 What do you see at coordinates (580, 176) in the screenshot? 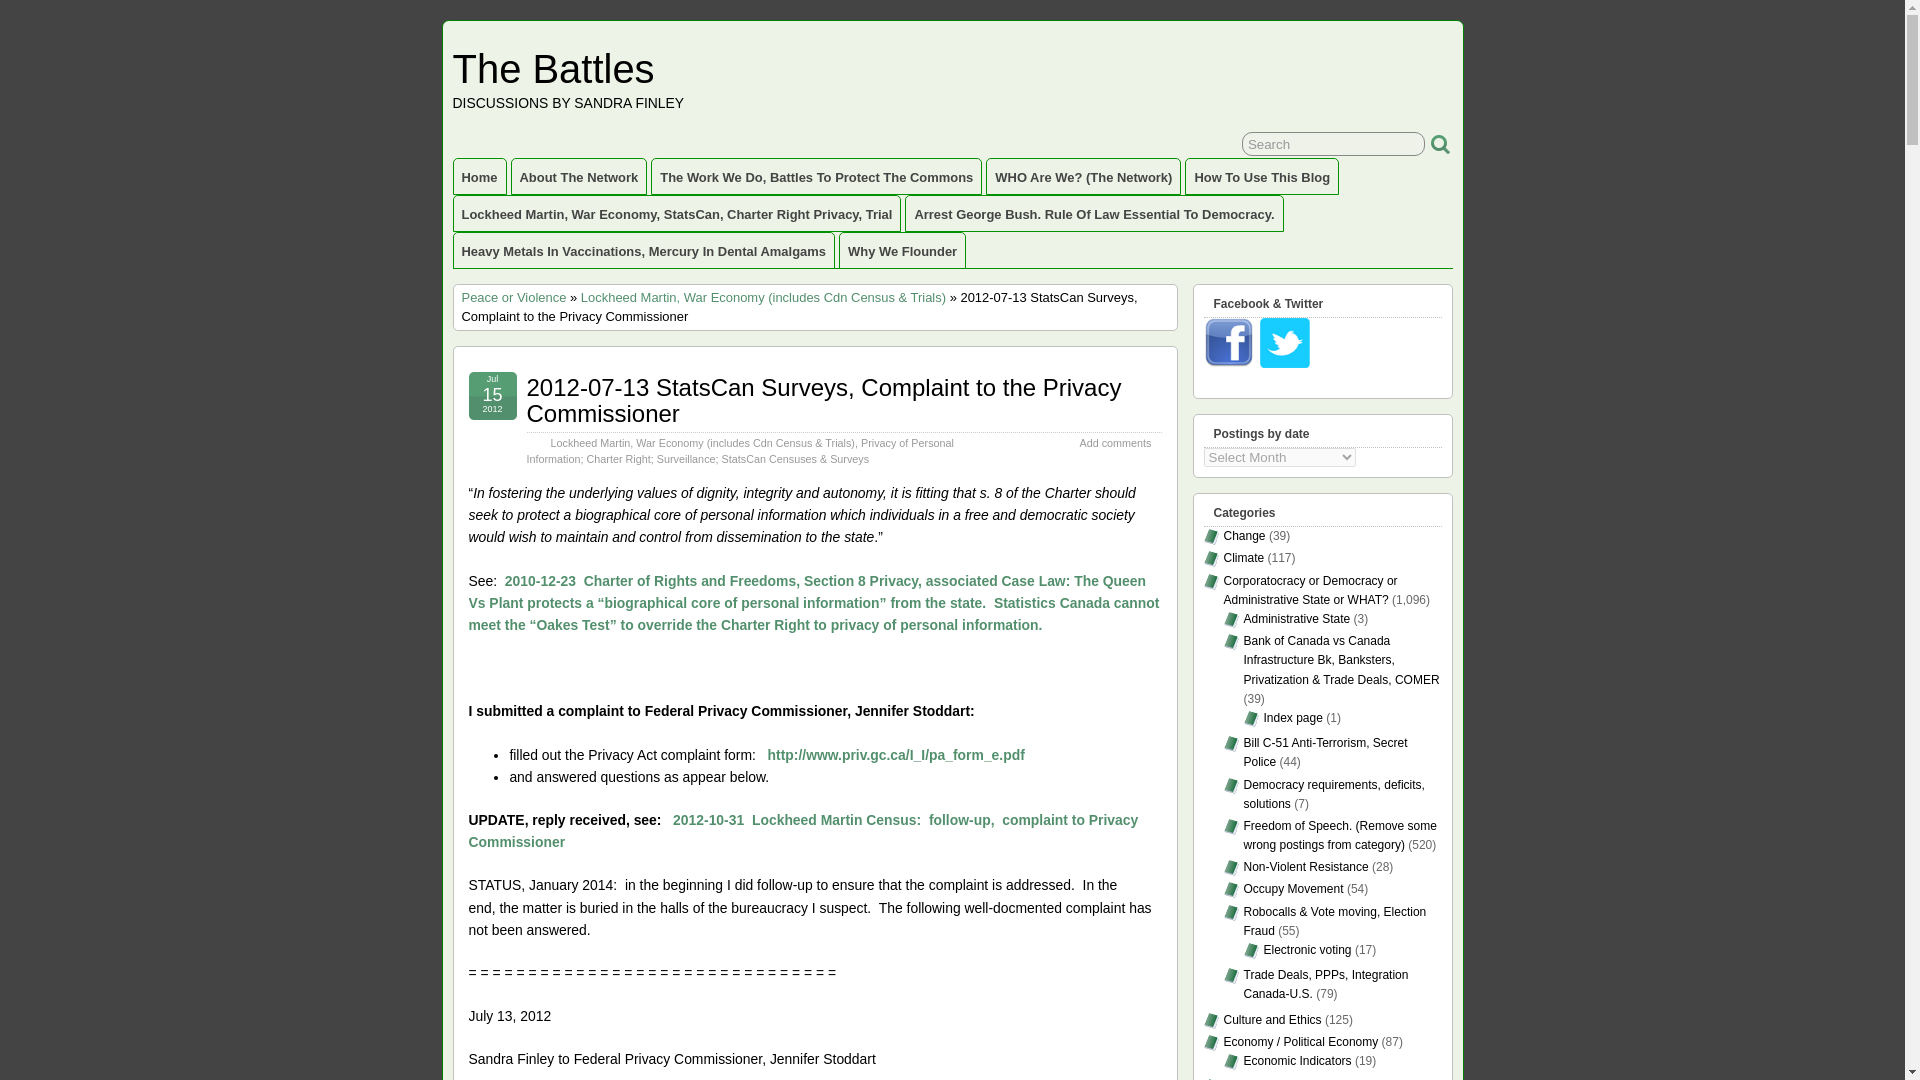
I see `About The Network` at bounding box center [580, 176].